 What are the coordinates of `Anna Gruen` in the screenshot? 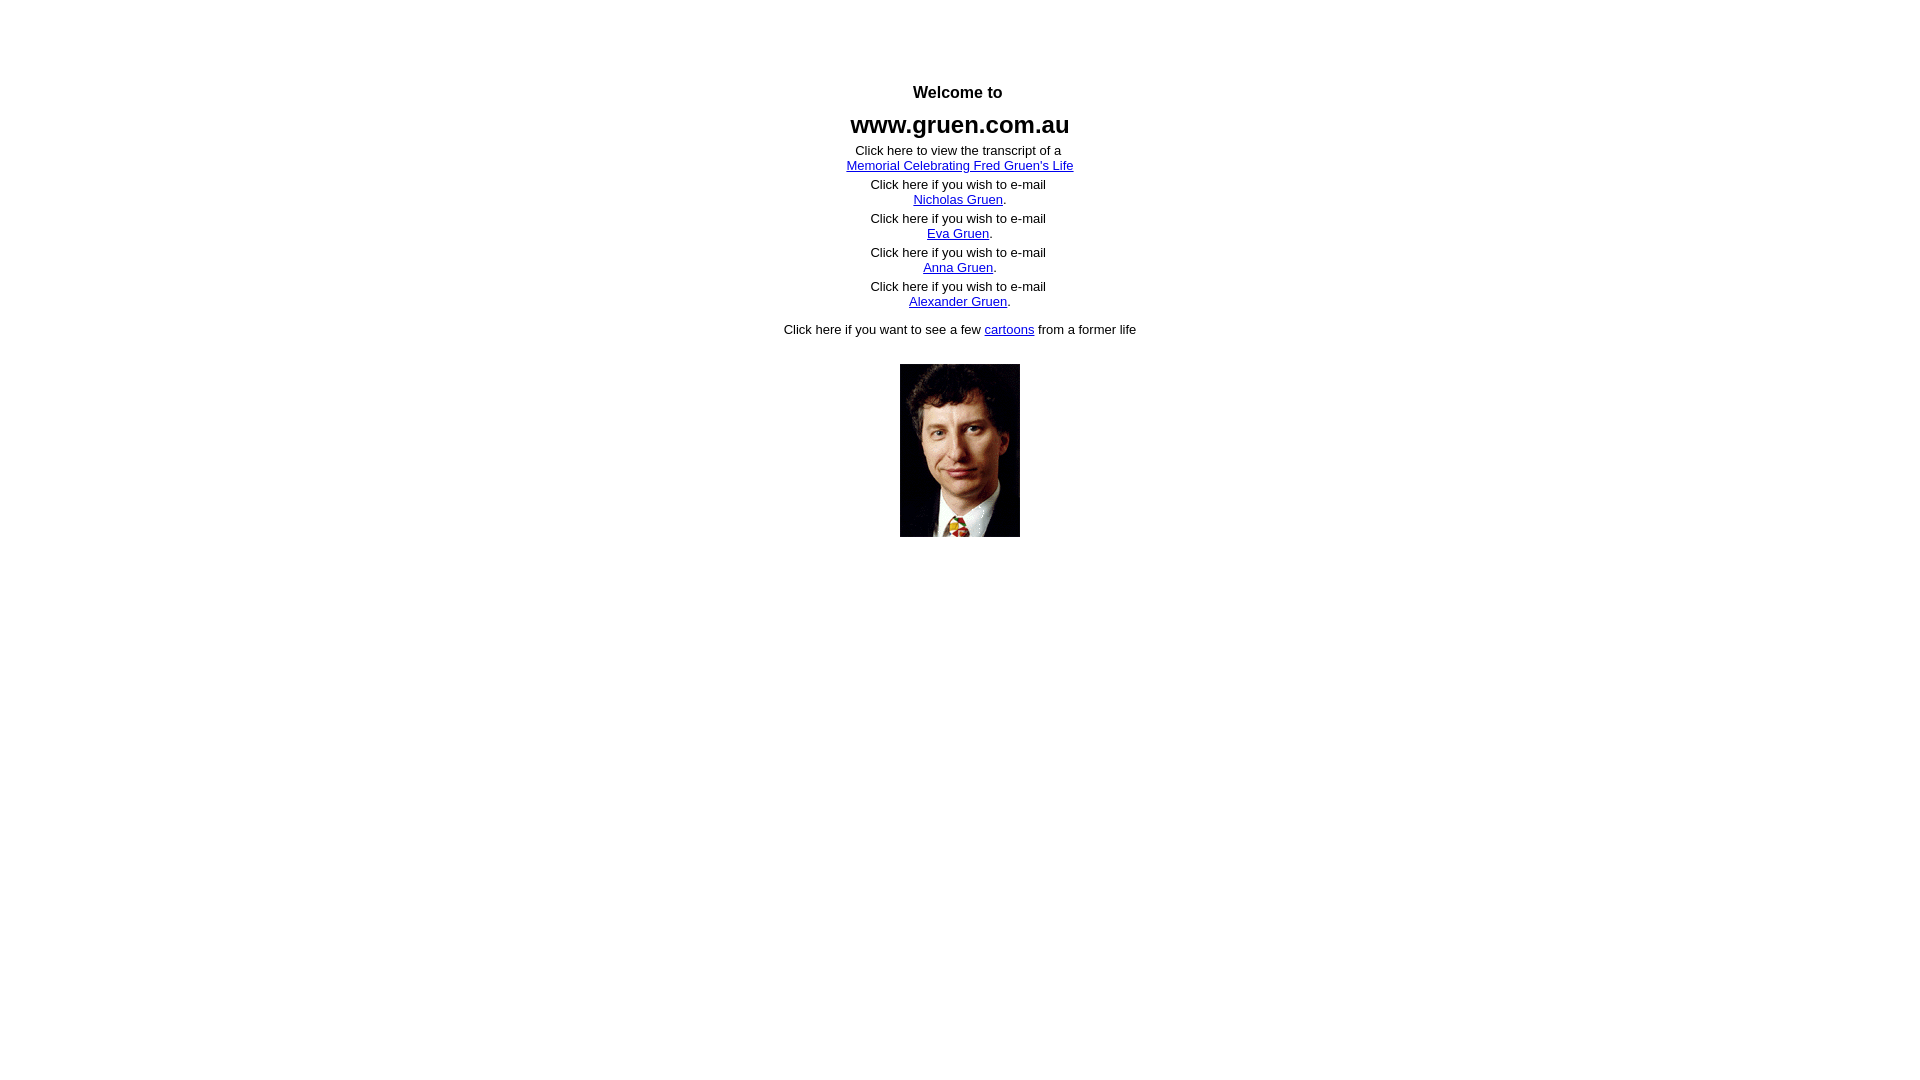 It's located at (986, 275).